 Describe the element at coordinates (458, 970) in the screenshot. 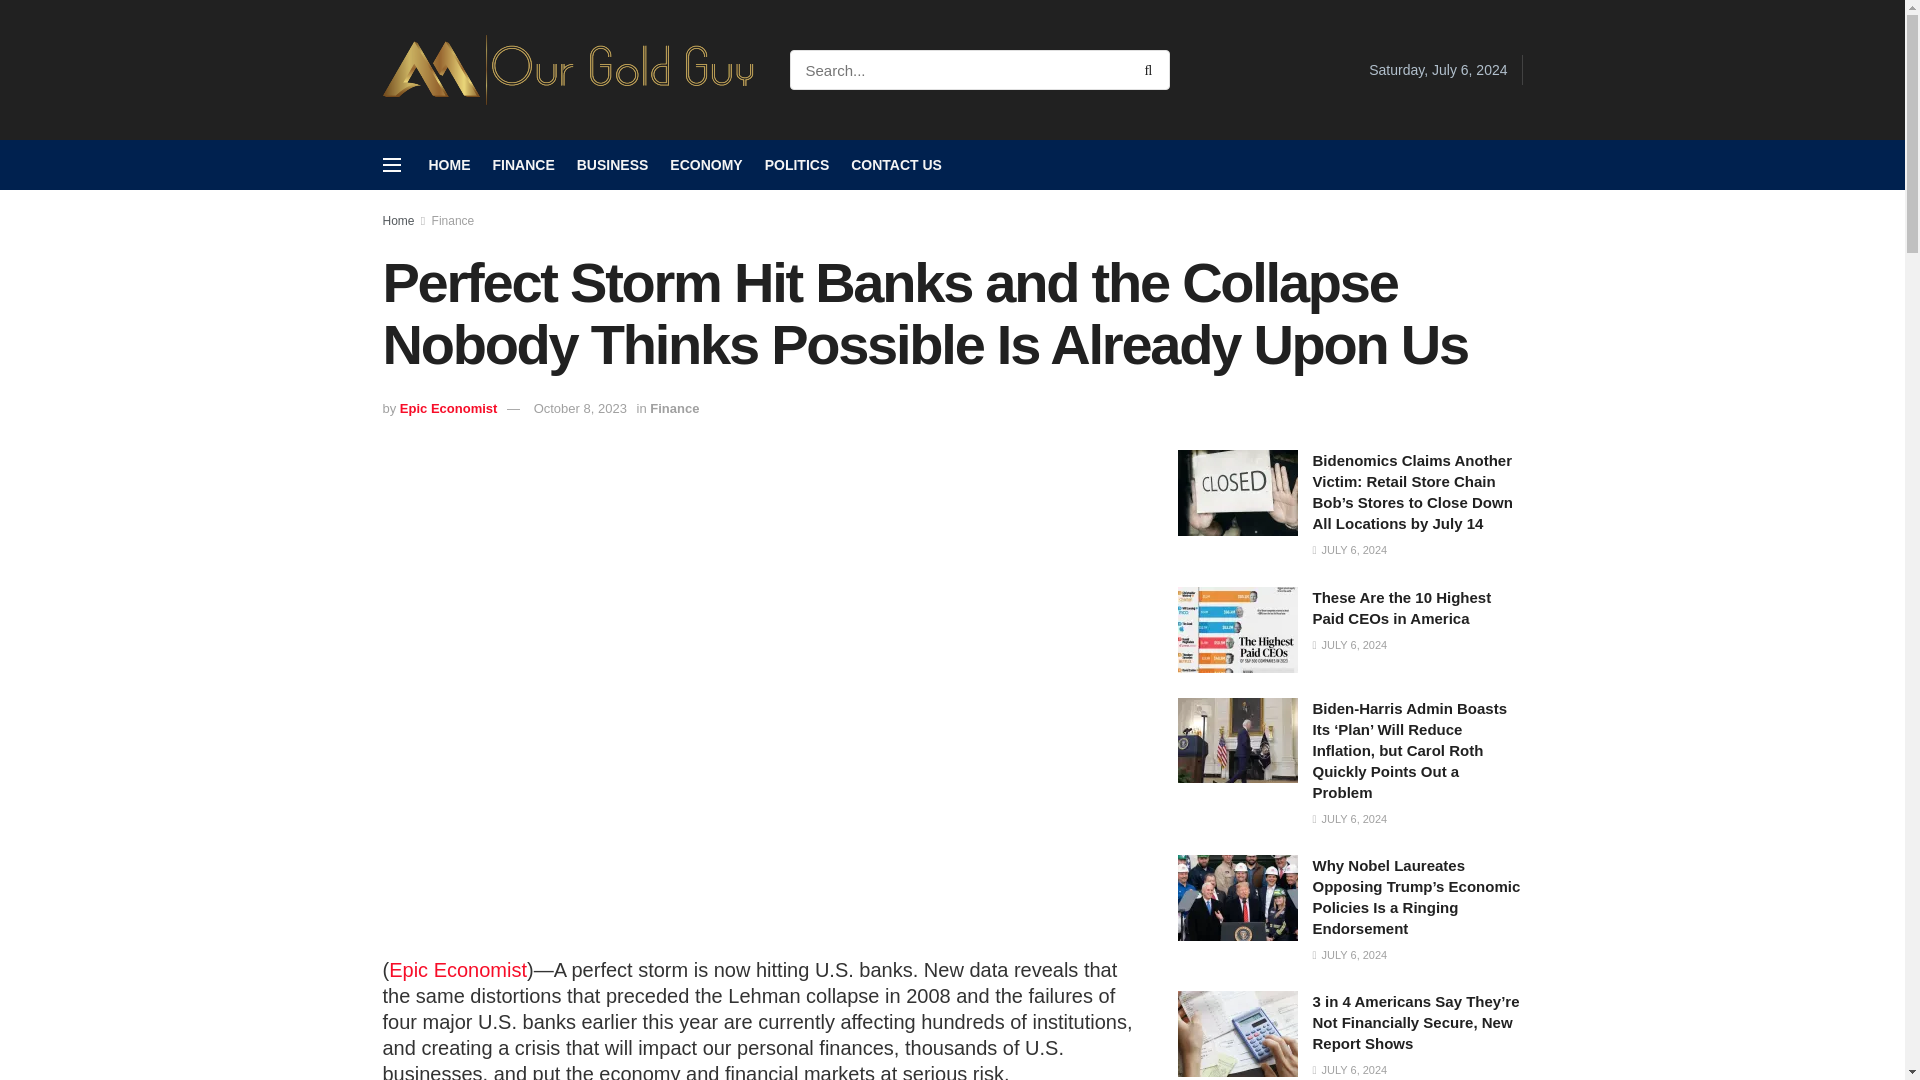

I see `Epic Economist` at that location.